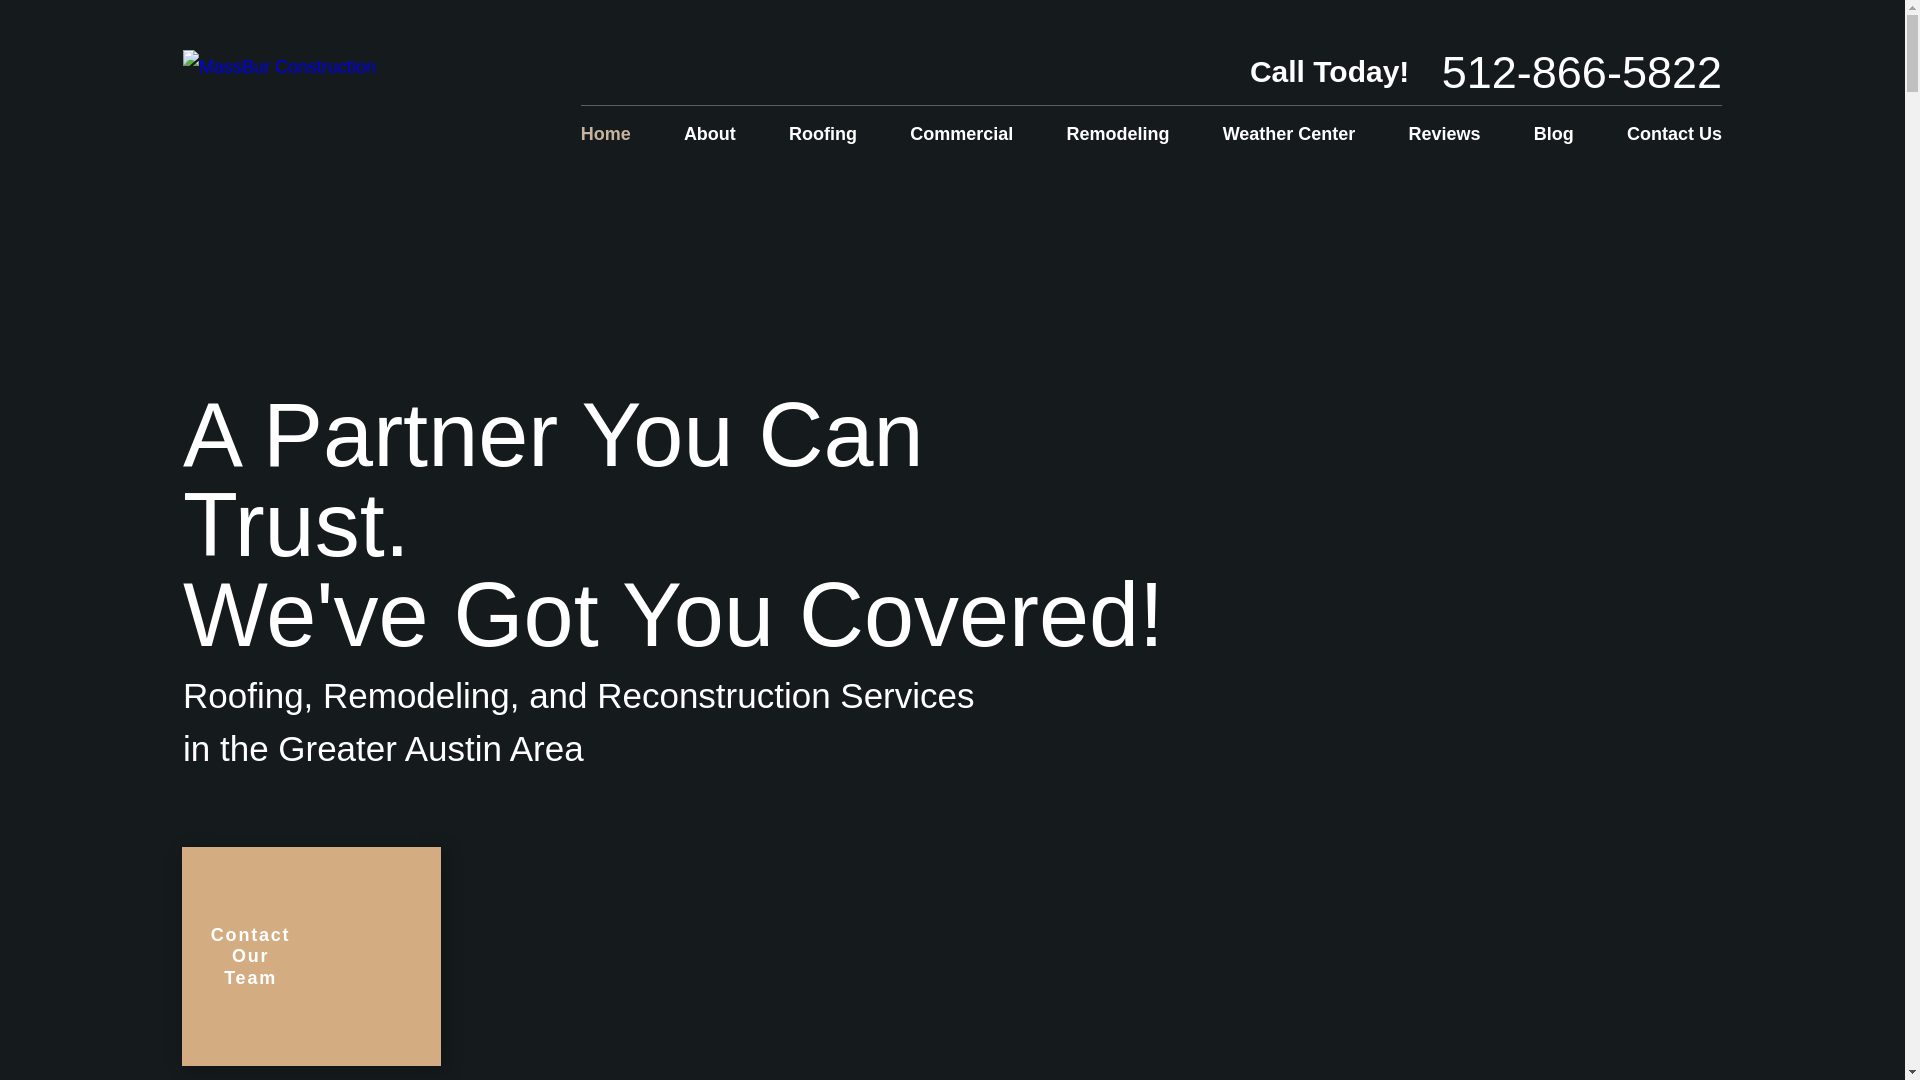  Describe the element at coordinates (1878, 1052) in the screenshot. I see `Open the accessibility options menu` at that location.